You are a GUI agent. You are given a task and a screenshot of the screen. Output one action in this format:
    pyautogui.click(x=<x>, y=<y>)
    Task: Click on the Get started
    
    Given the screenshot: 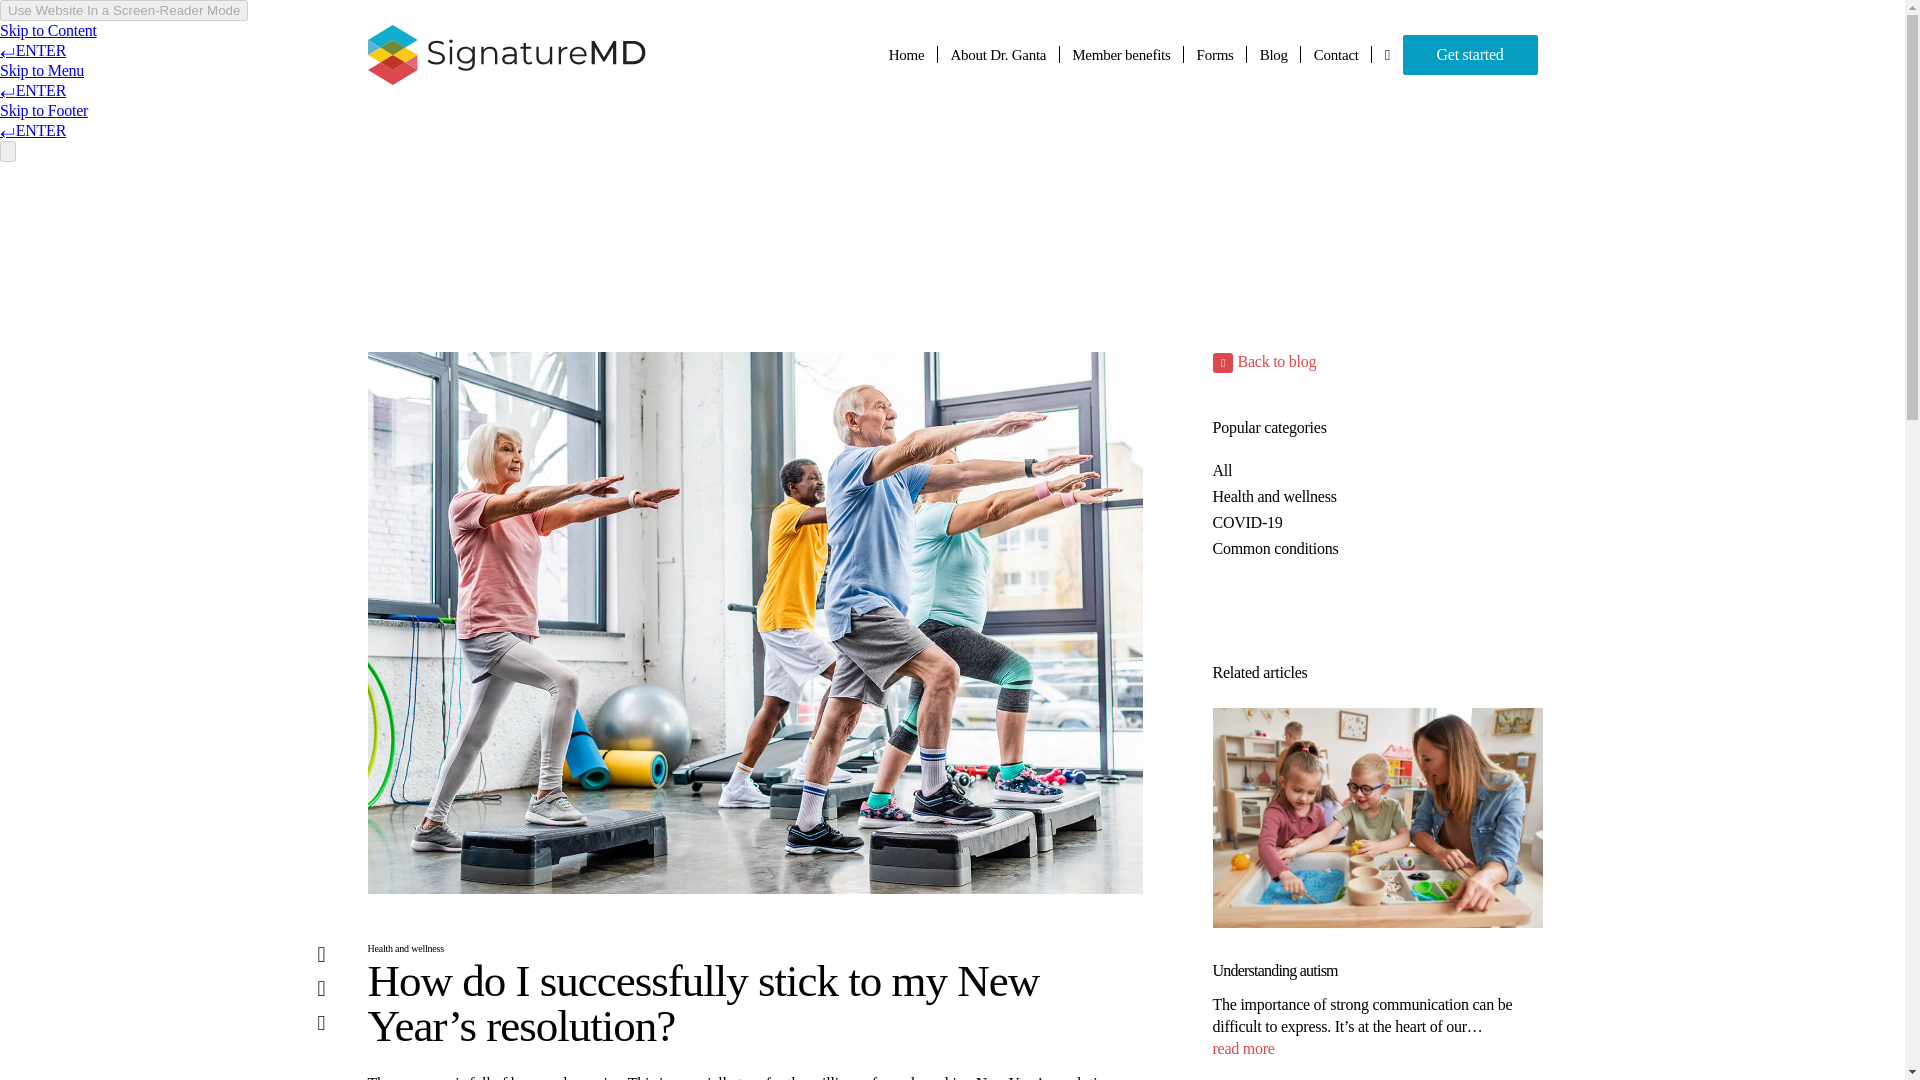 What is the action you would take?
    pyautogui.click(x=1469, y=54)
    